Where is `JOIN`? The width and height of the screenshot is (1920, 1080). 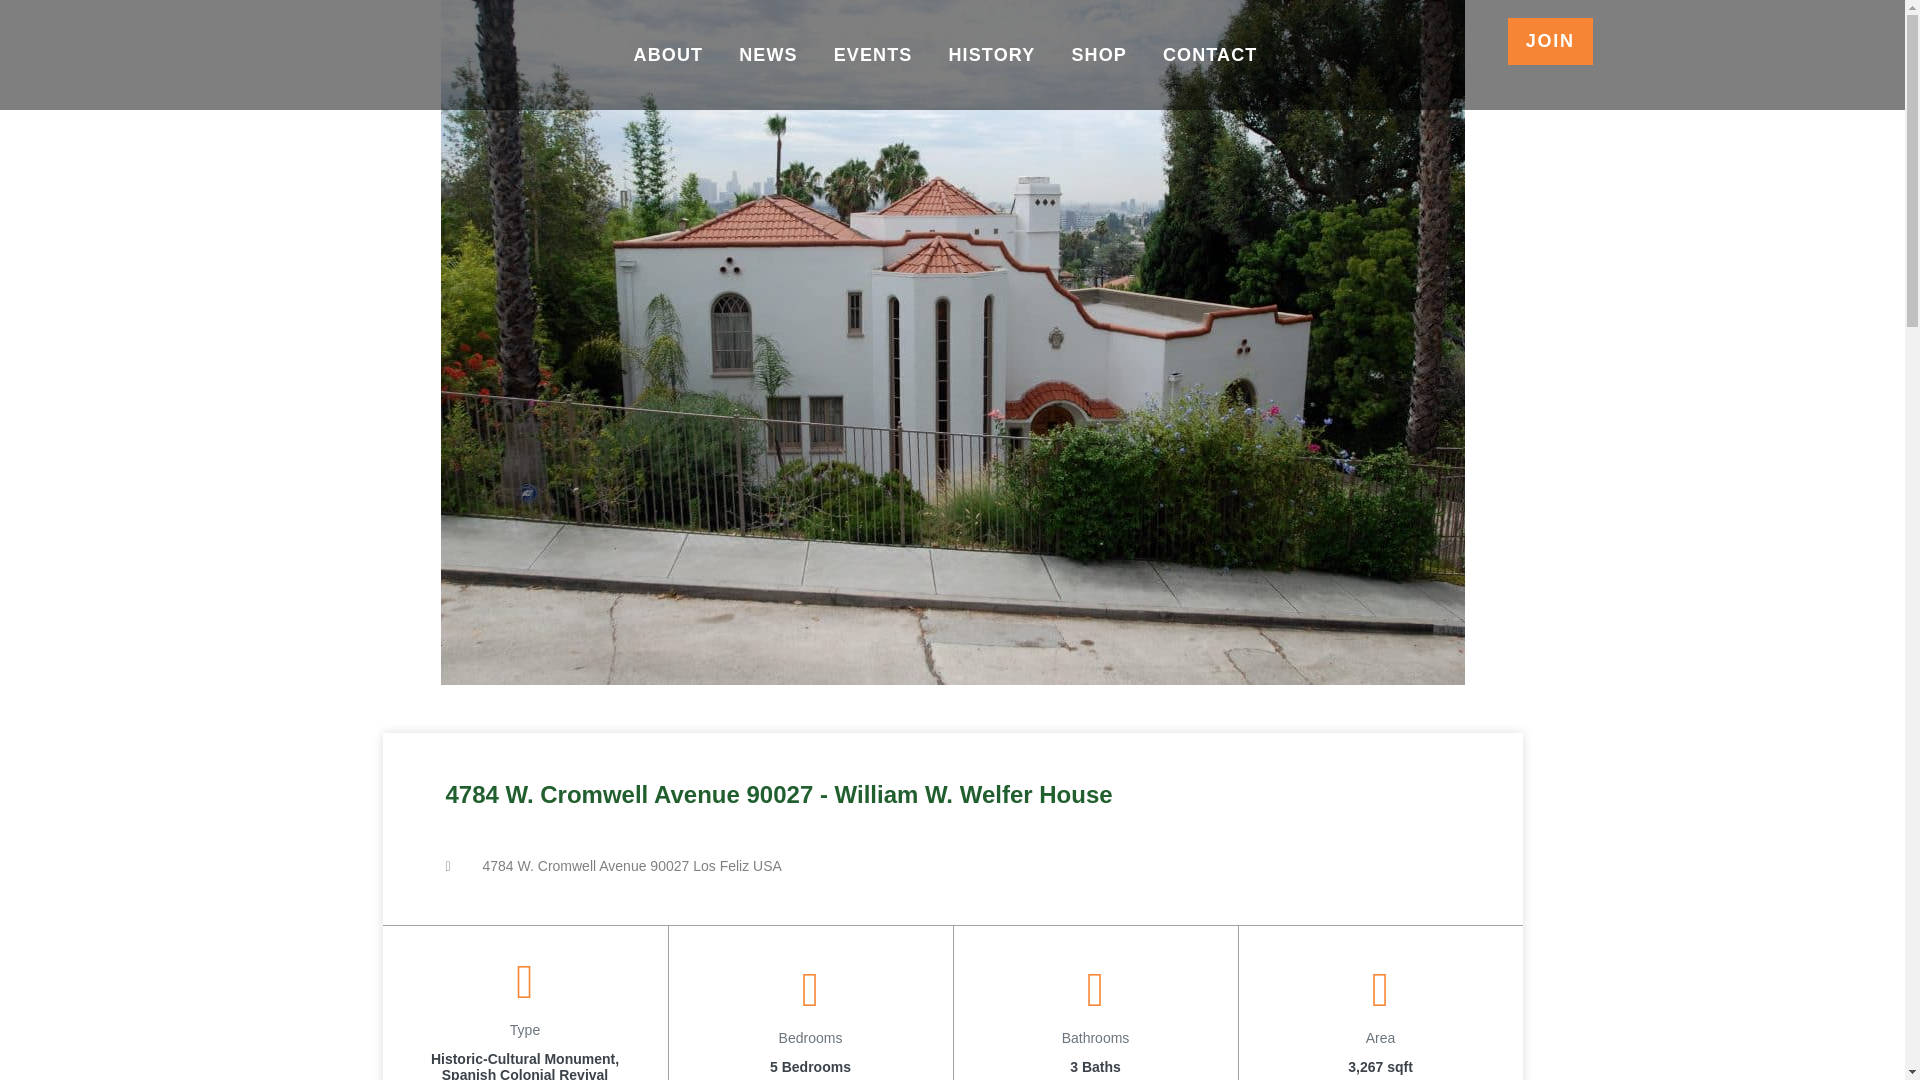 JOIN is located at coordinates (1550, 41).